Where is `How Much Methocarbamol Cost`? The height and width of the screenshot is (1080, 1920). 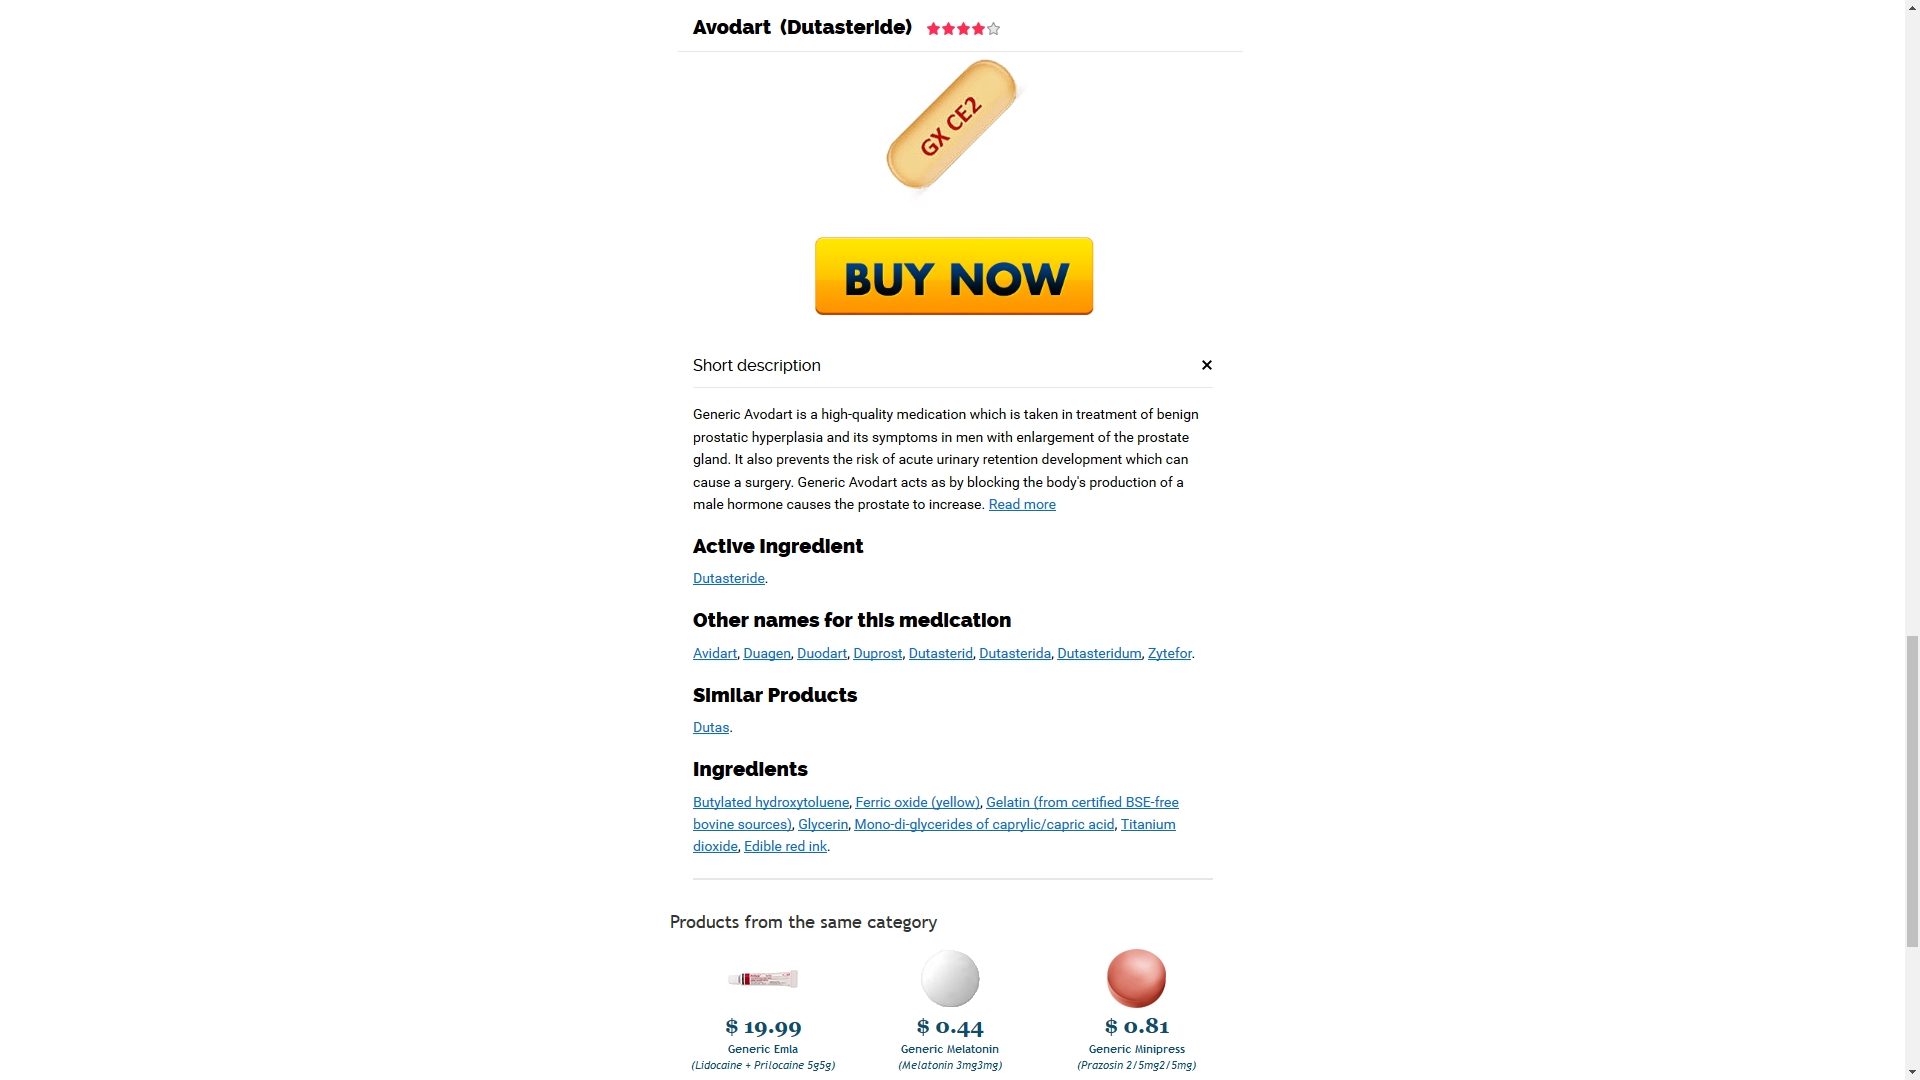 How Much Methocarbamol Cost is located at coordinates (809, 432).